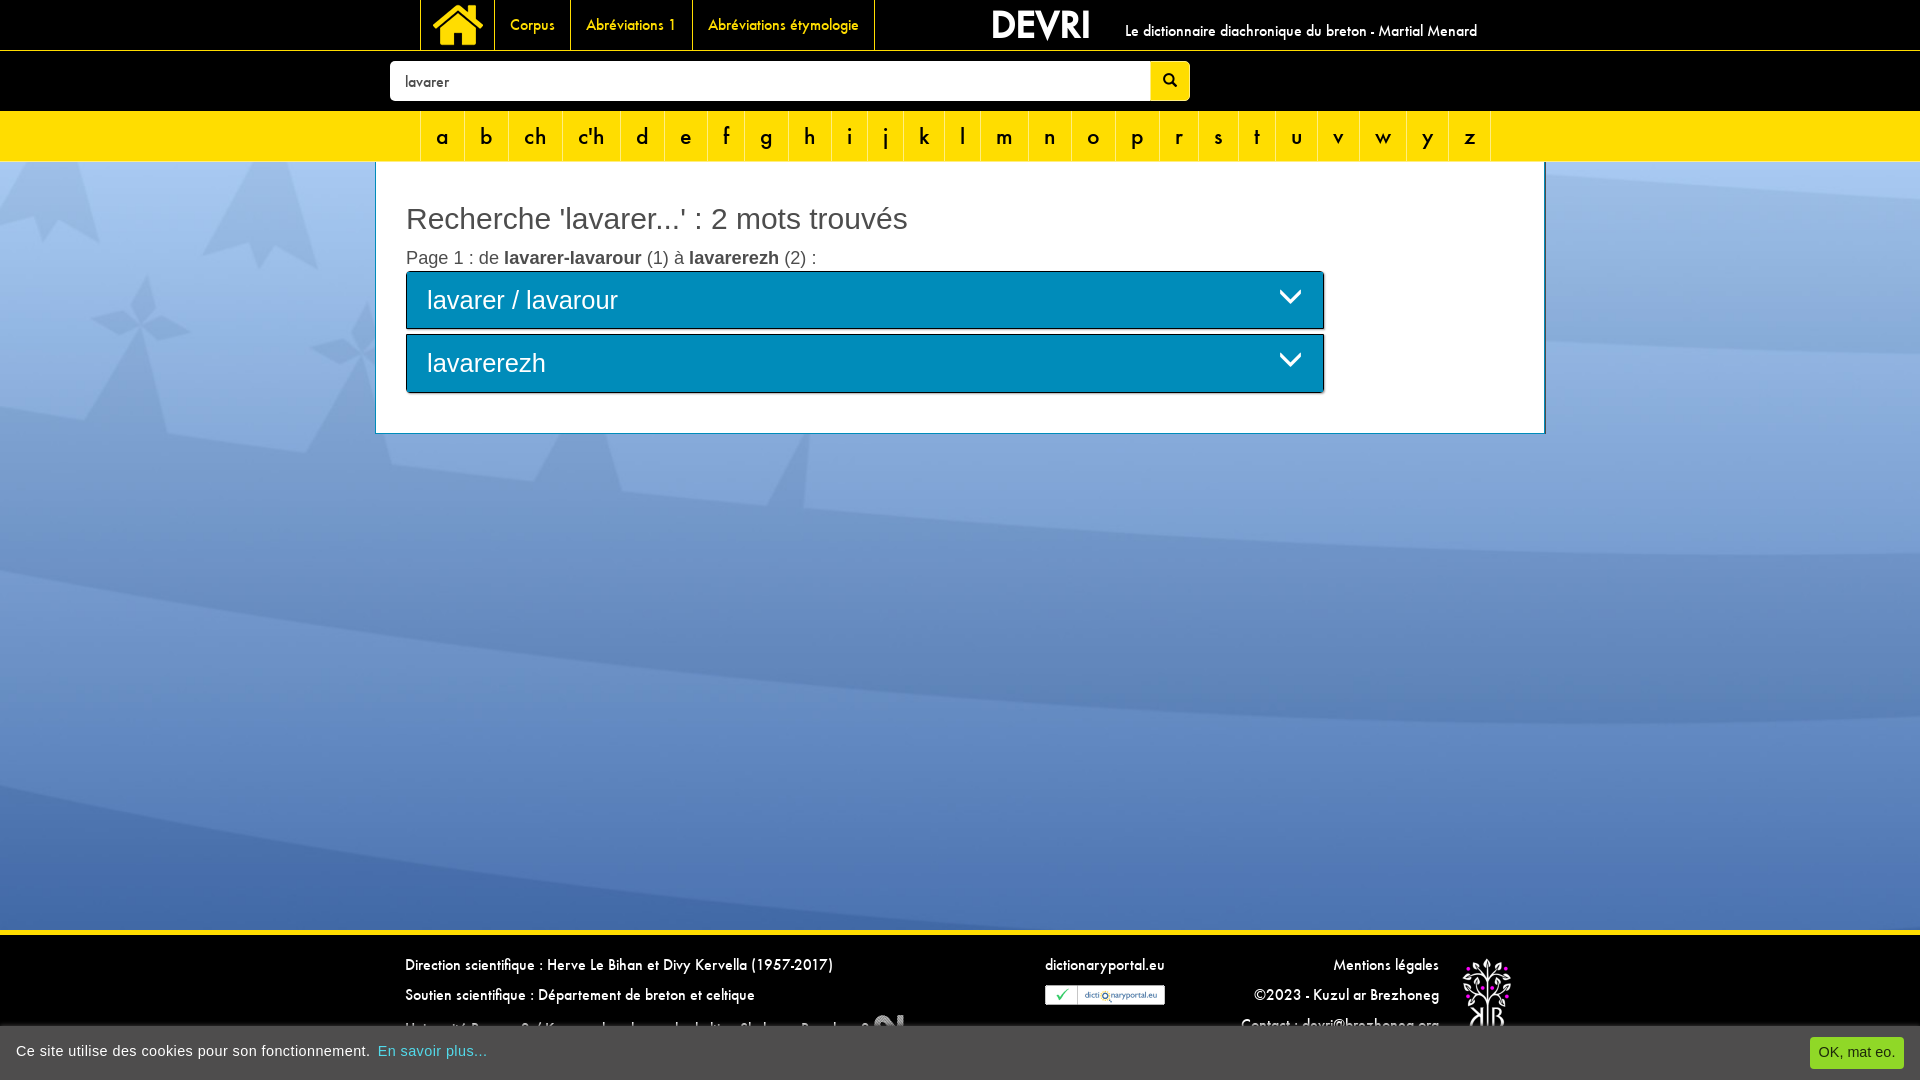 The image size is (1920, 1080). Describe the element at coordinates (1857, 1053) in the screenshot. I see `OK, mat eo.` at that location.